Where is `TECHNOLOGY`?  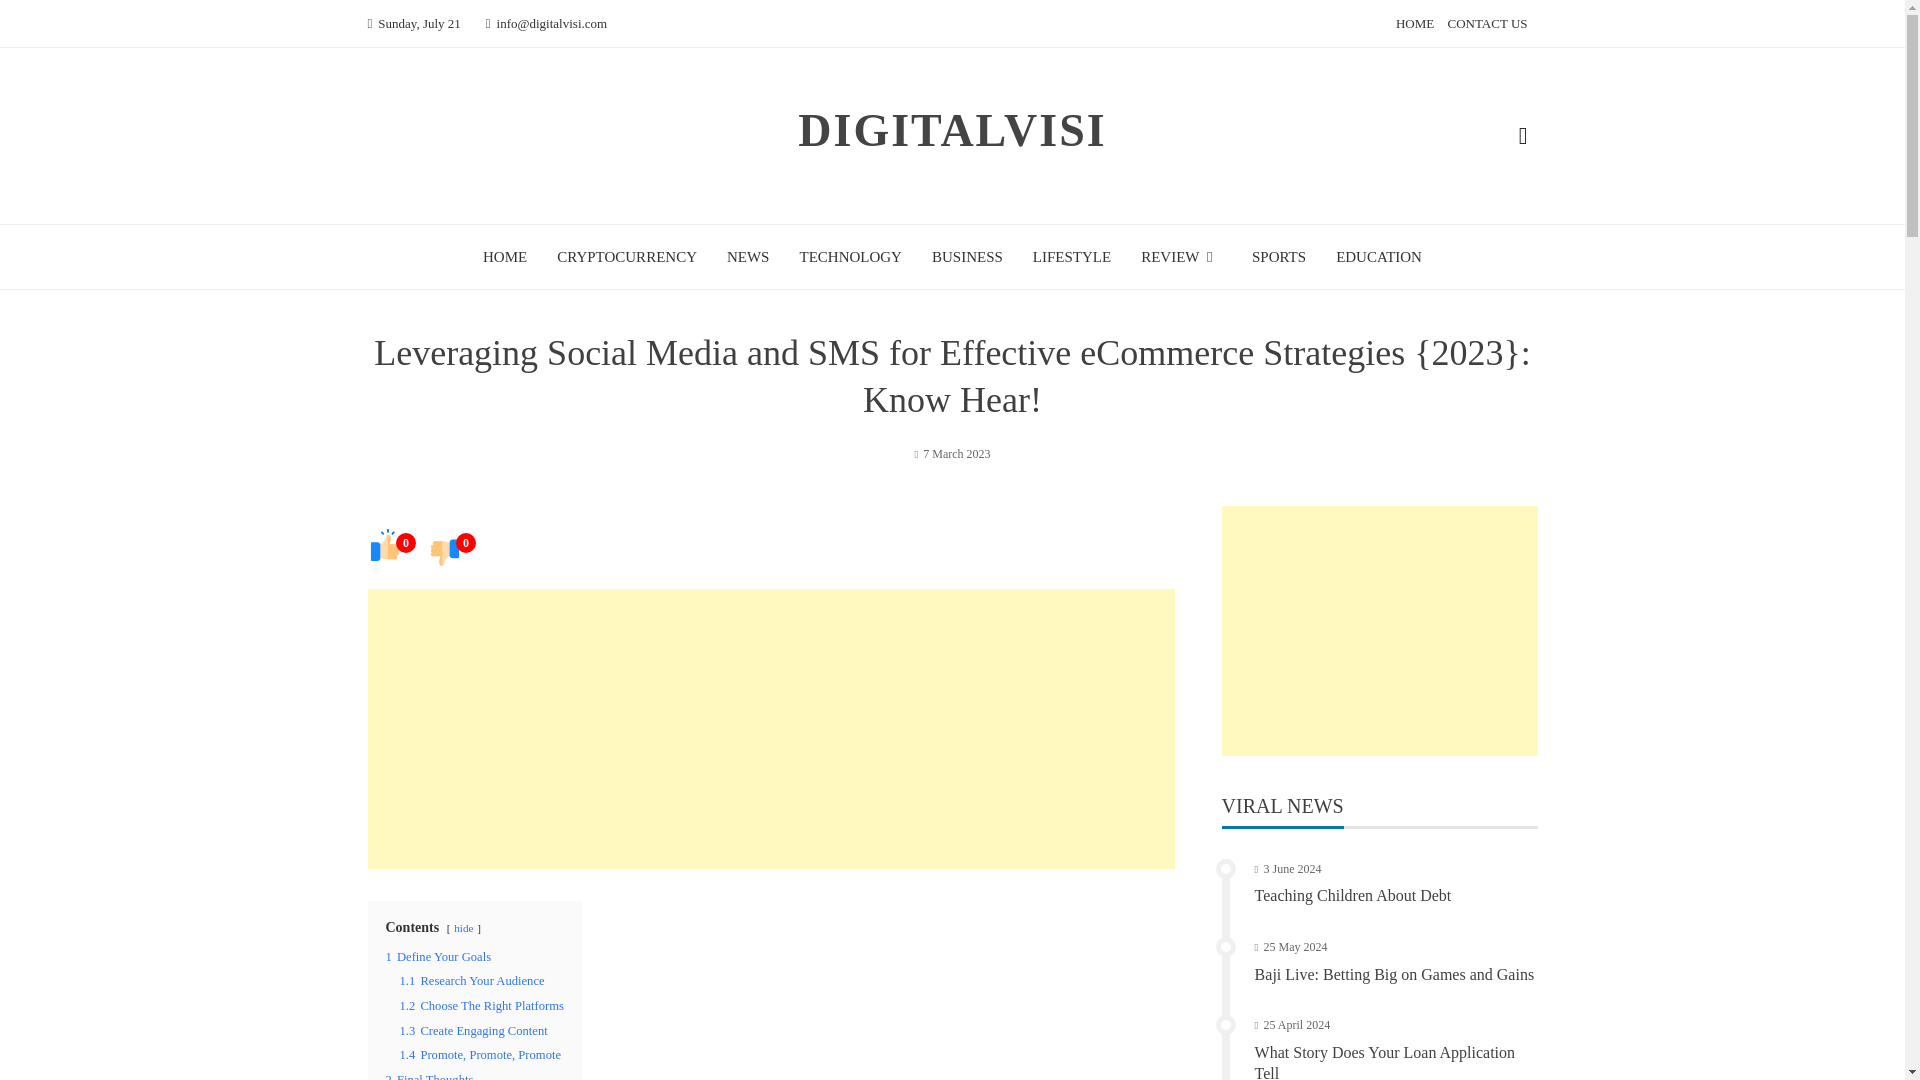
TECHNOLOGY is located at coordinates (850, 256).